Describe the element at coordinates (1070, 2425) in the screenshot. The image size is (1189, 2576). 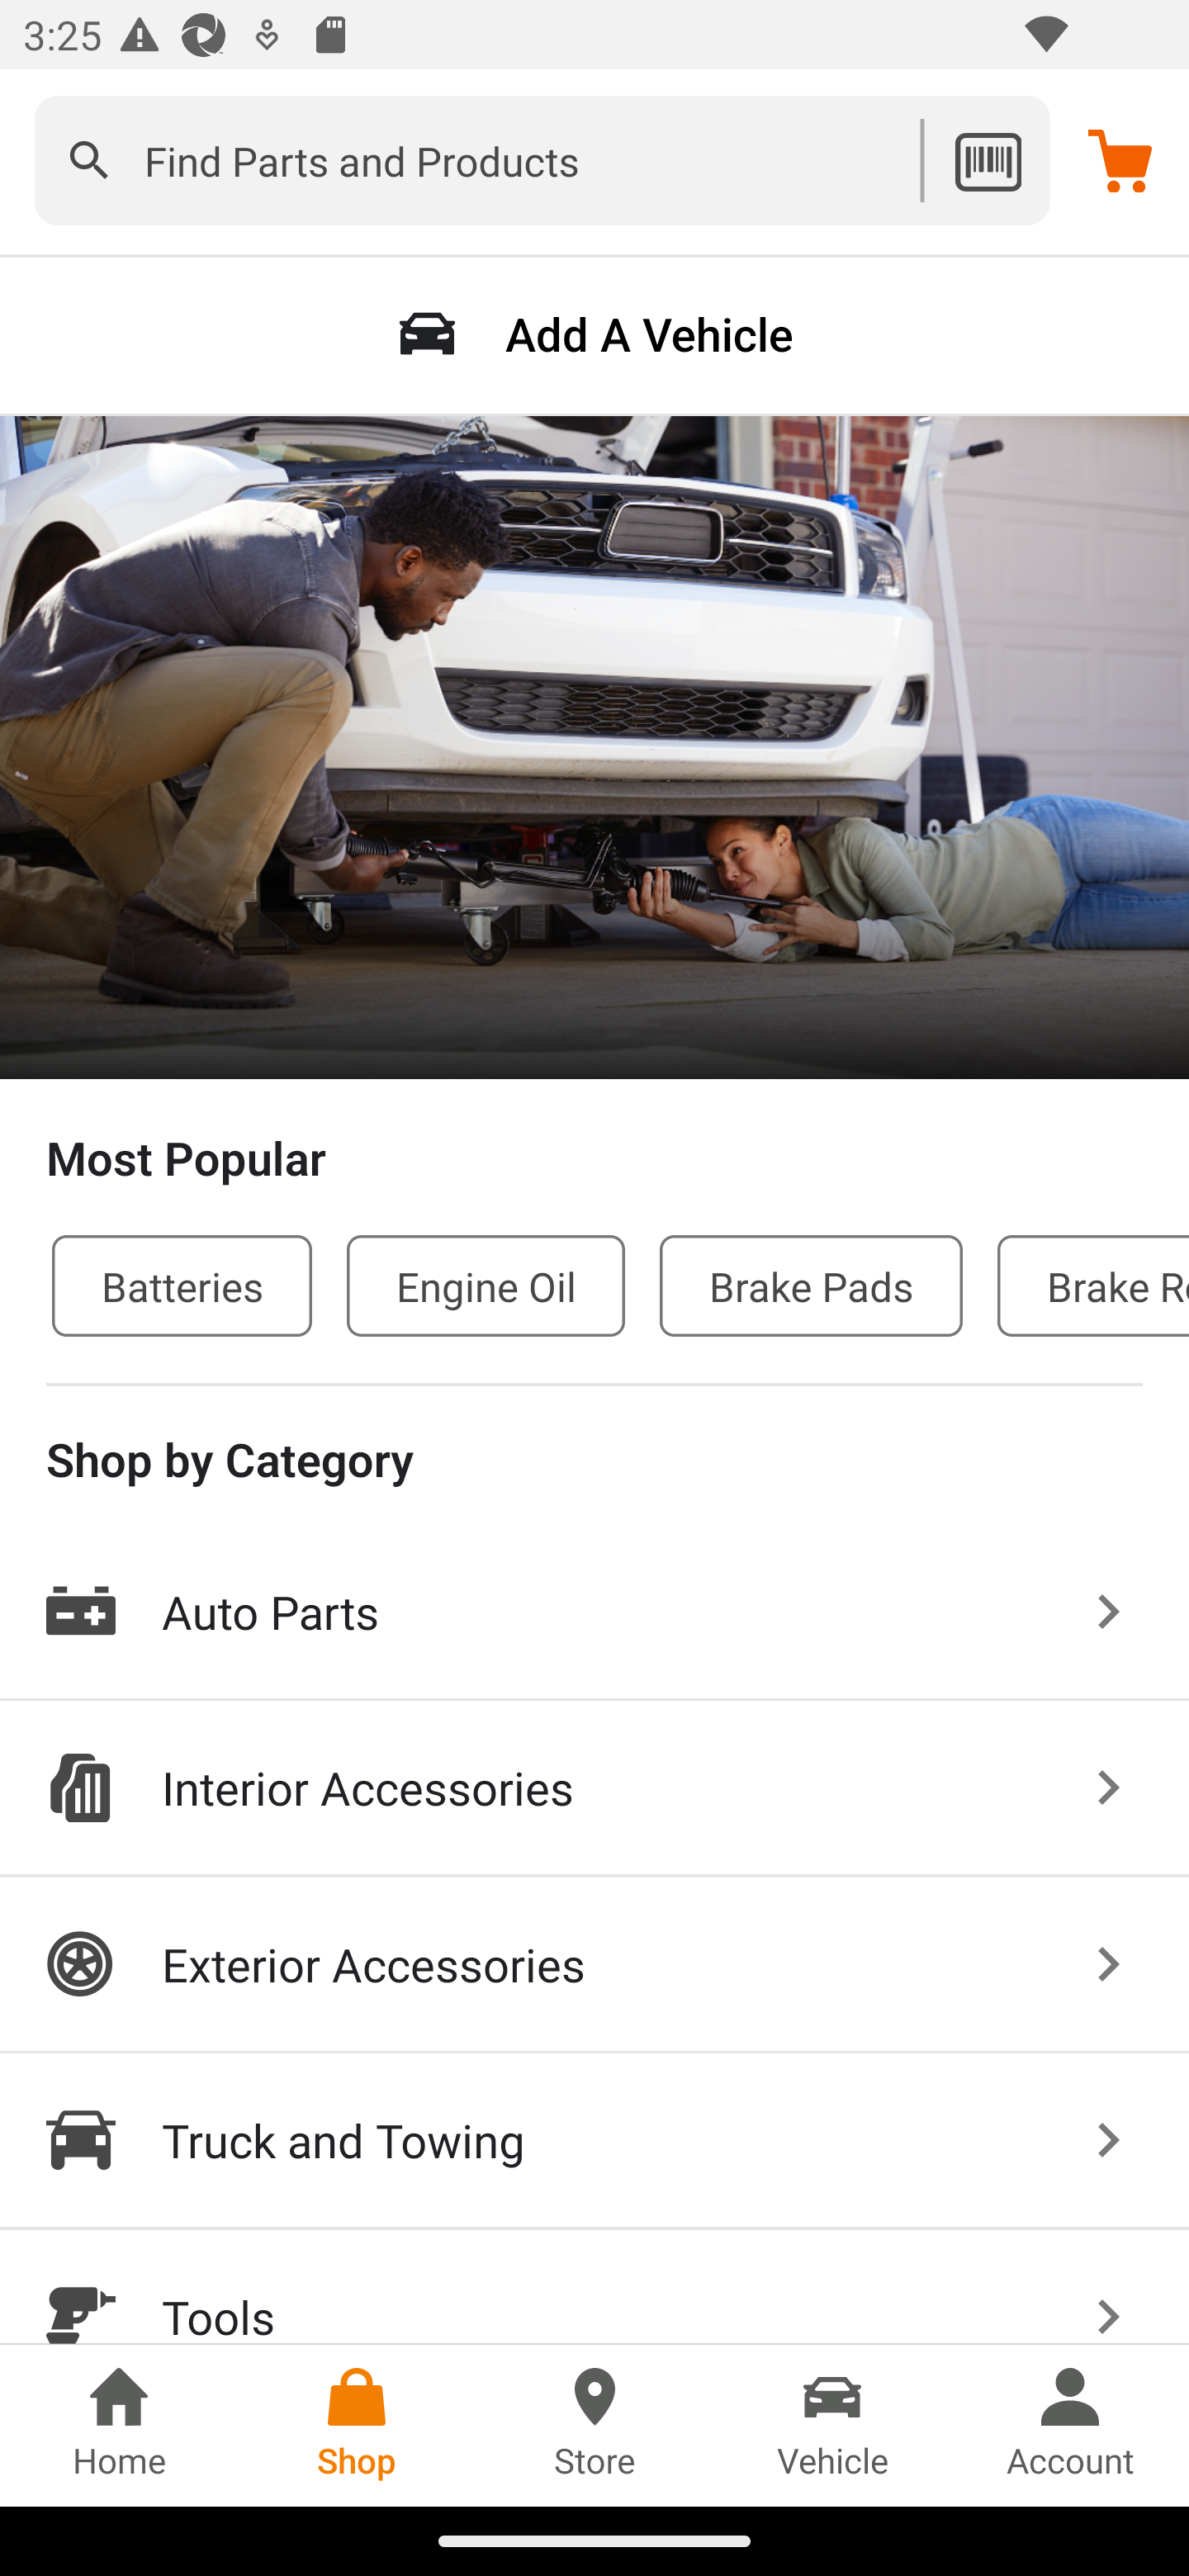
I see `Account` at that location.